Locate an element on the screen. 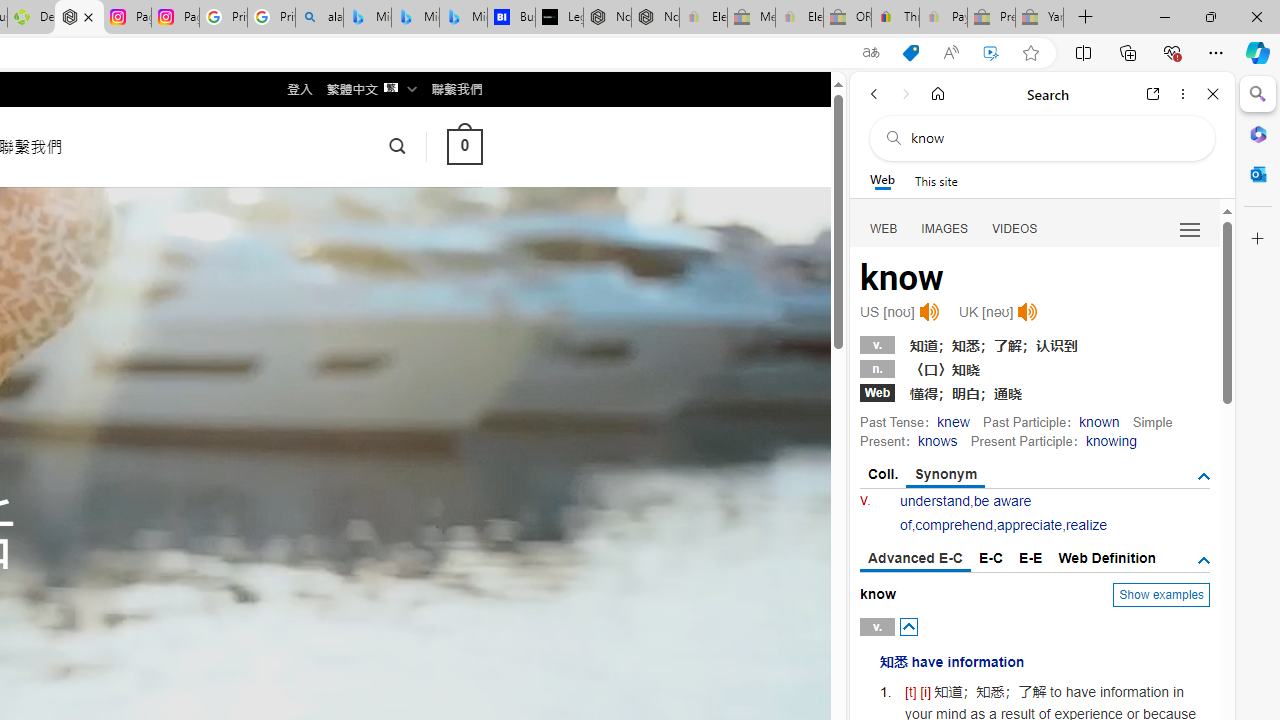 This screenshot has height=720, width=1280. realize is located at coordinates (1086, 524).